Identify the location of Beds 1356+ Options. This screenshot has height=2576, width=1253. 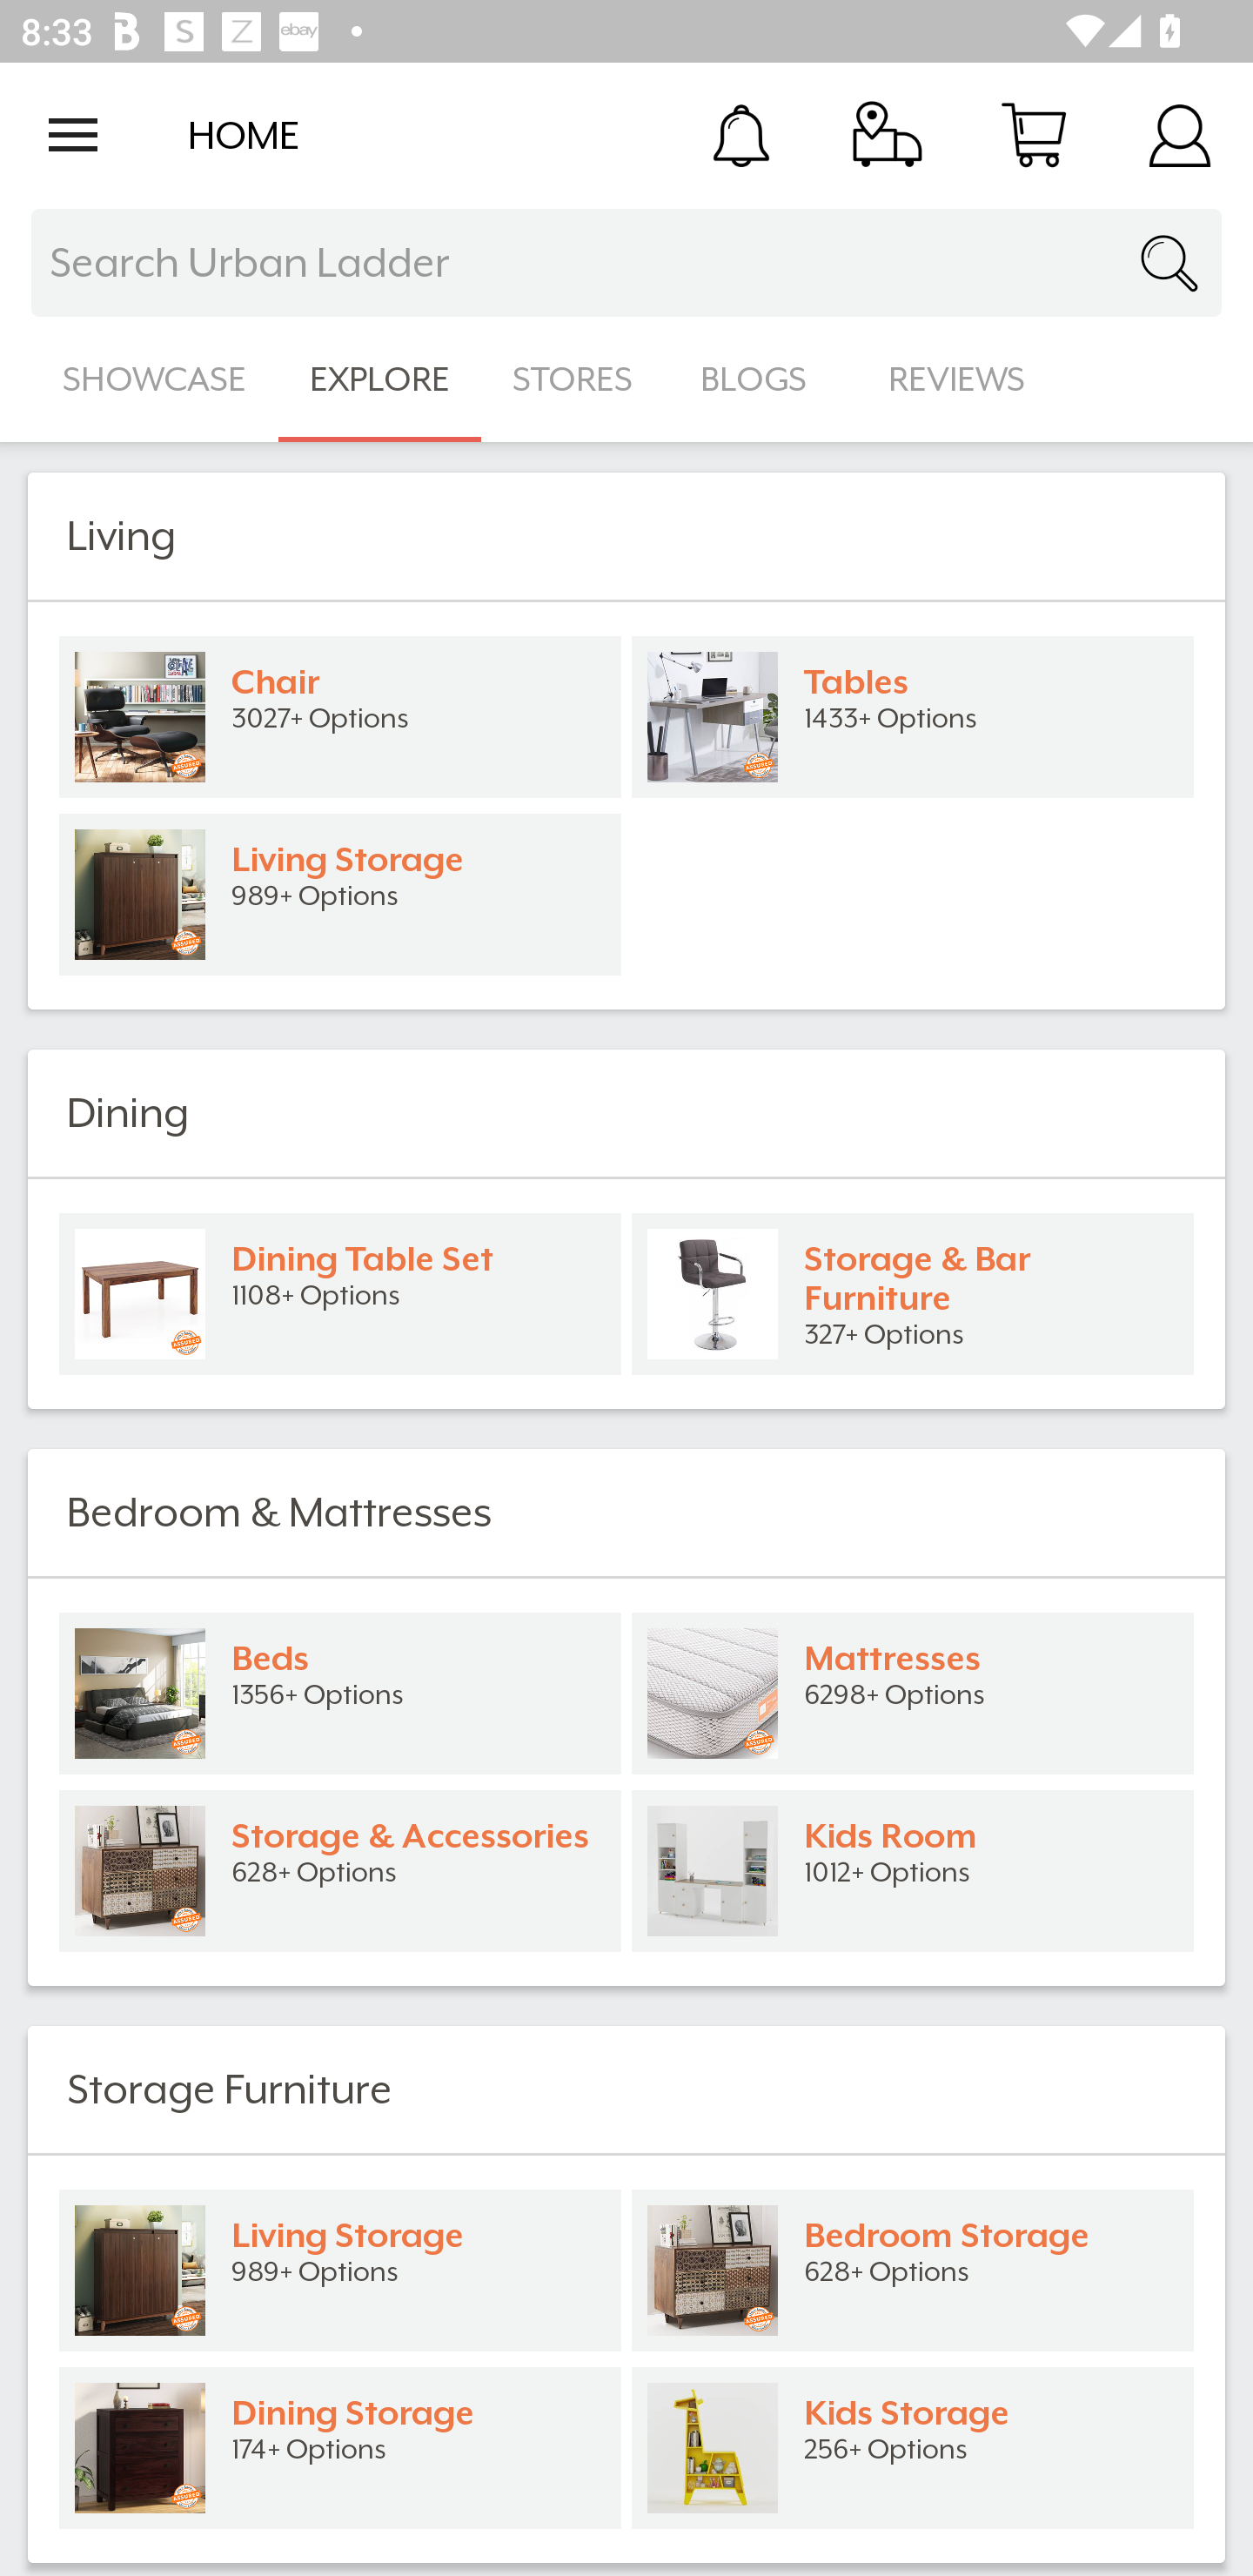
(339, 1694).